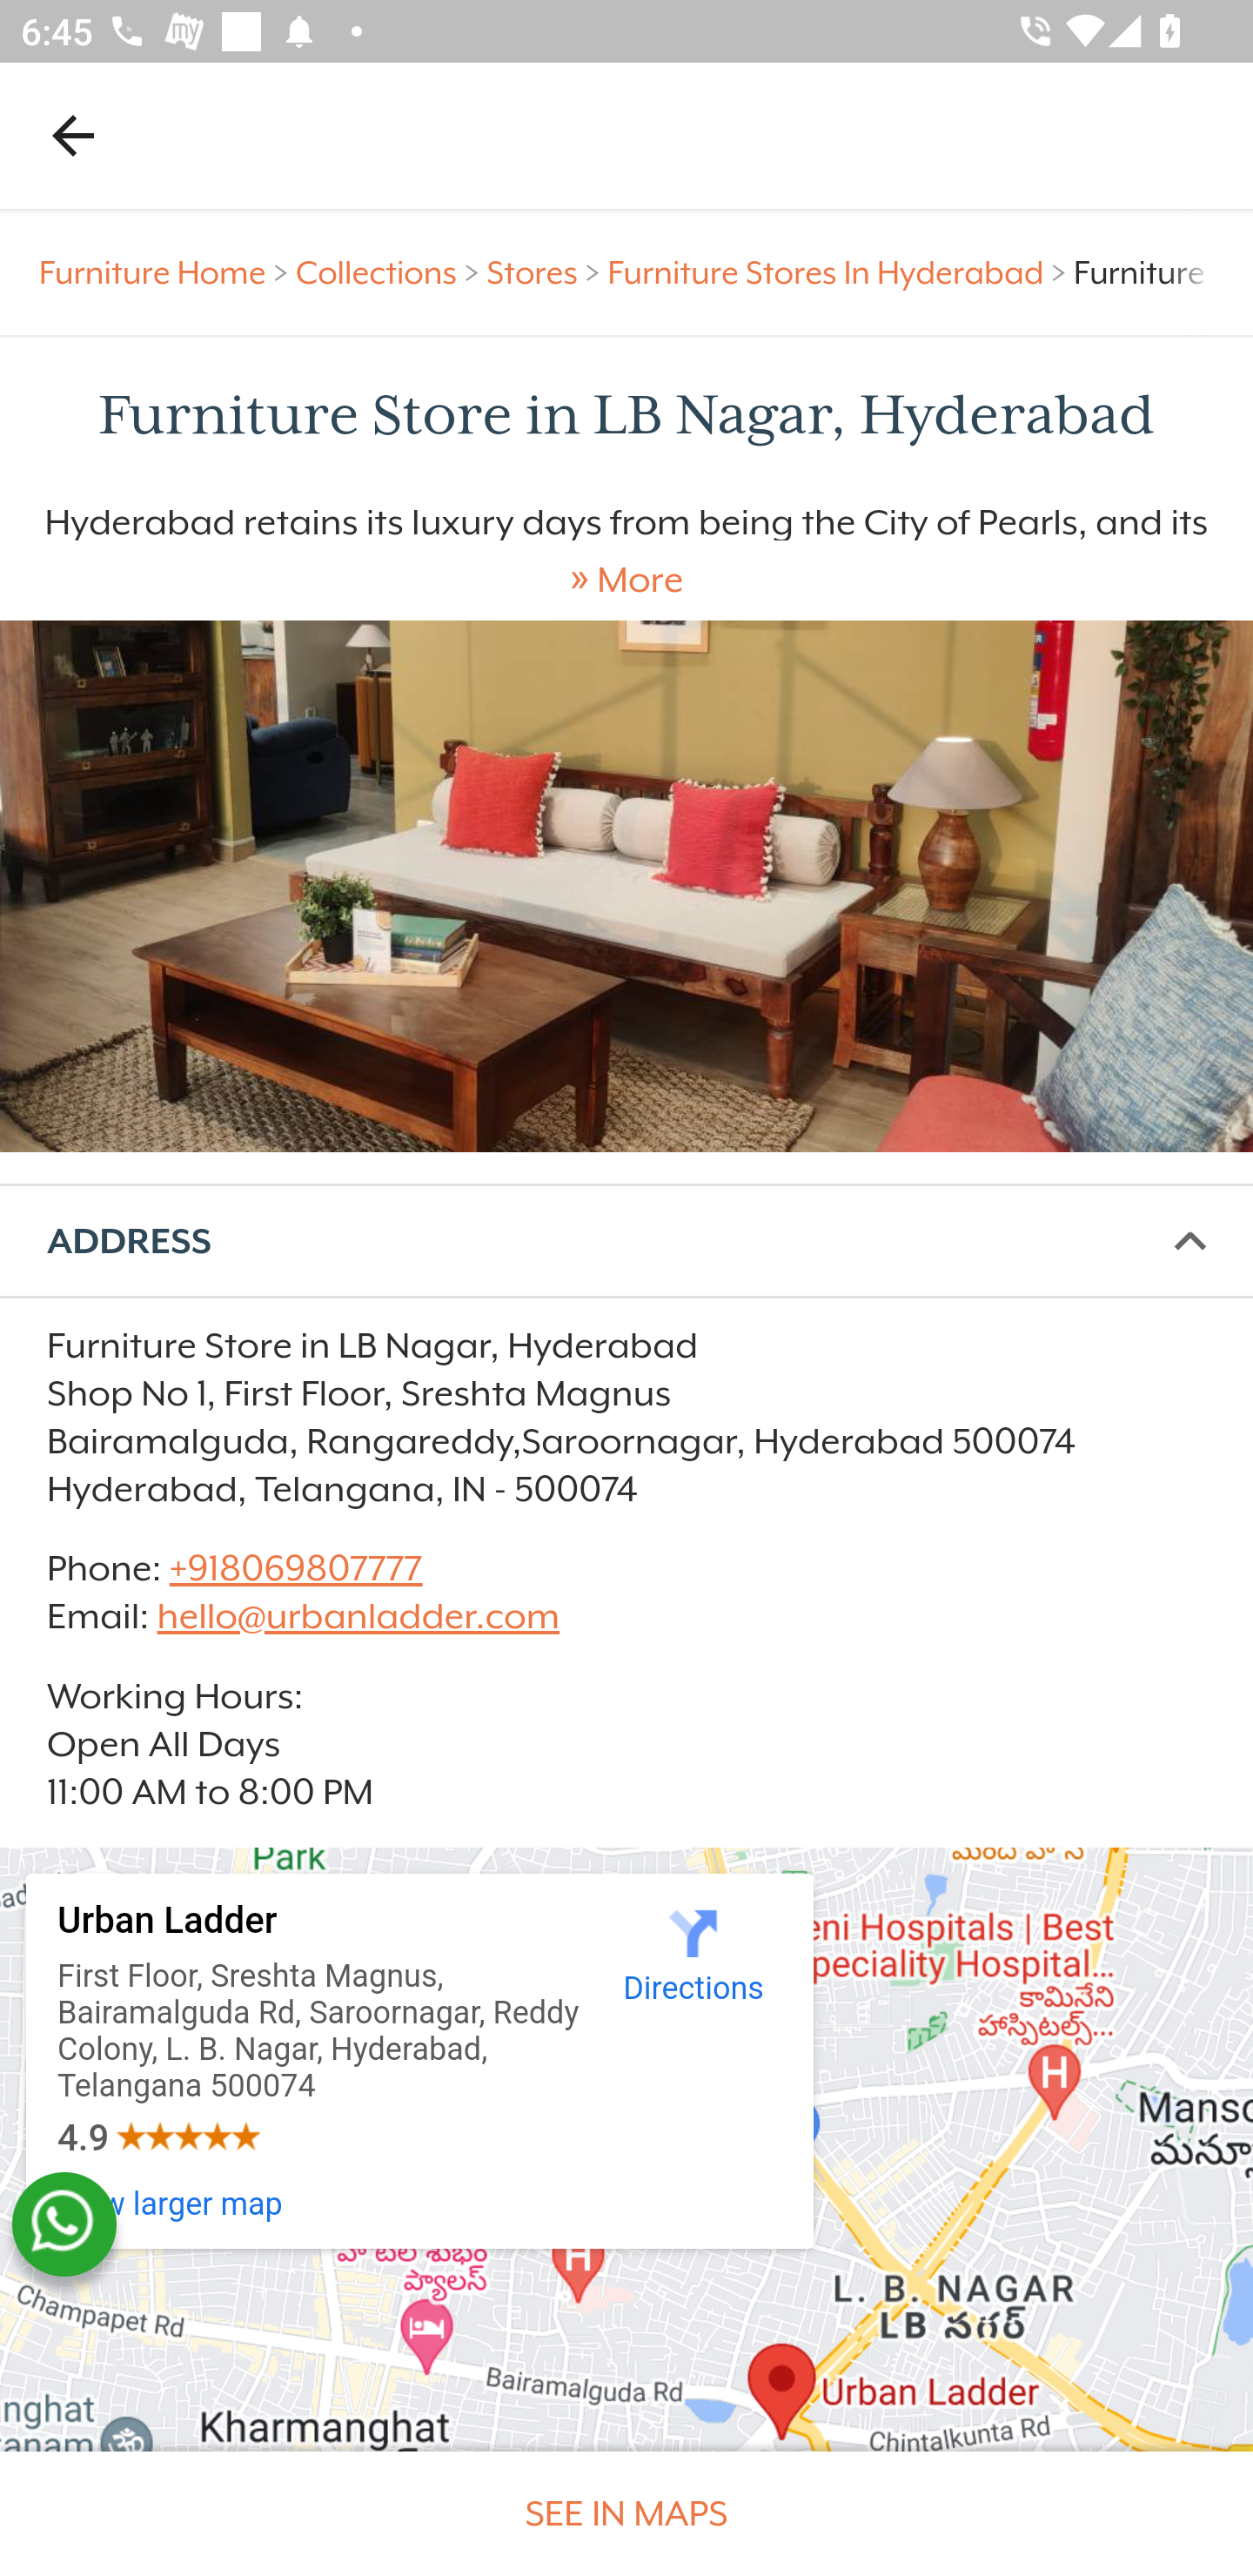  What do you see at coordinates (294, 1567) in the screenshot?
I see `+918069807777` at bounding box center [294, 1567].